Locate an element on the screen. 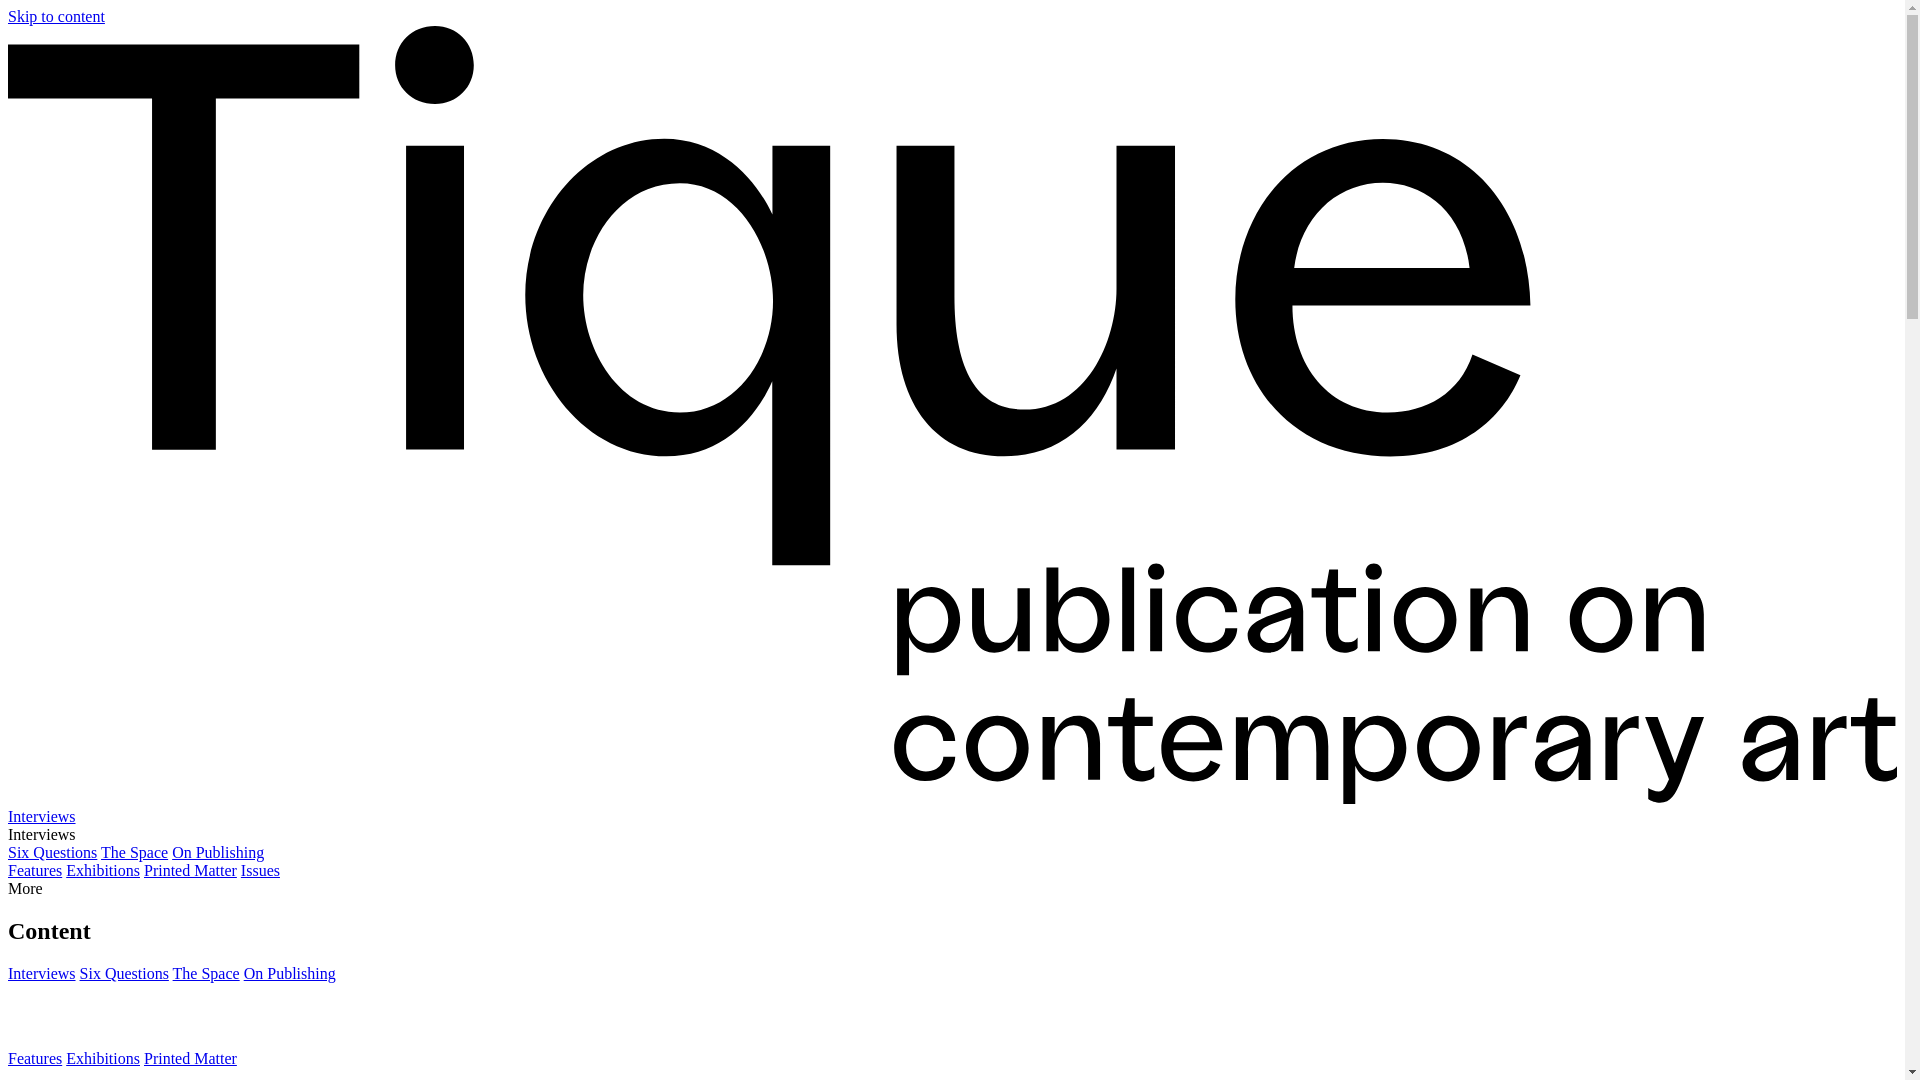 The image size is (1920, 1080). Skip to content is located at coordinates (56, 16).